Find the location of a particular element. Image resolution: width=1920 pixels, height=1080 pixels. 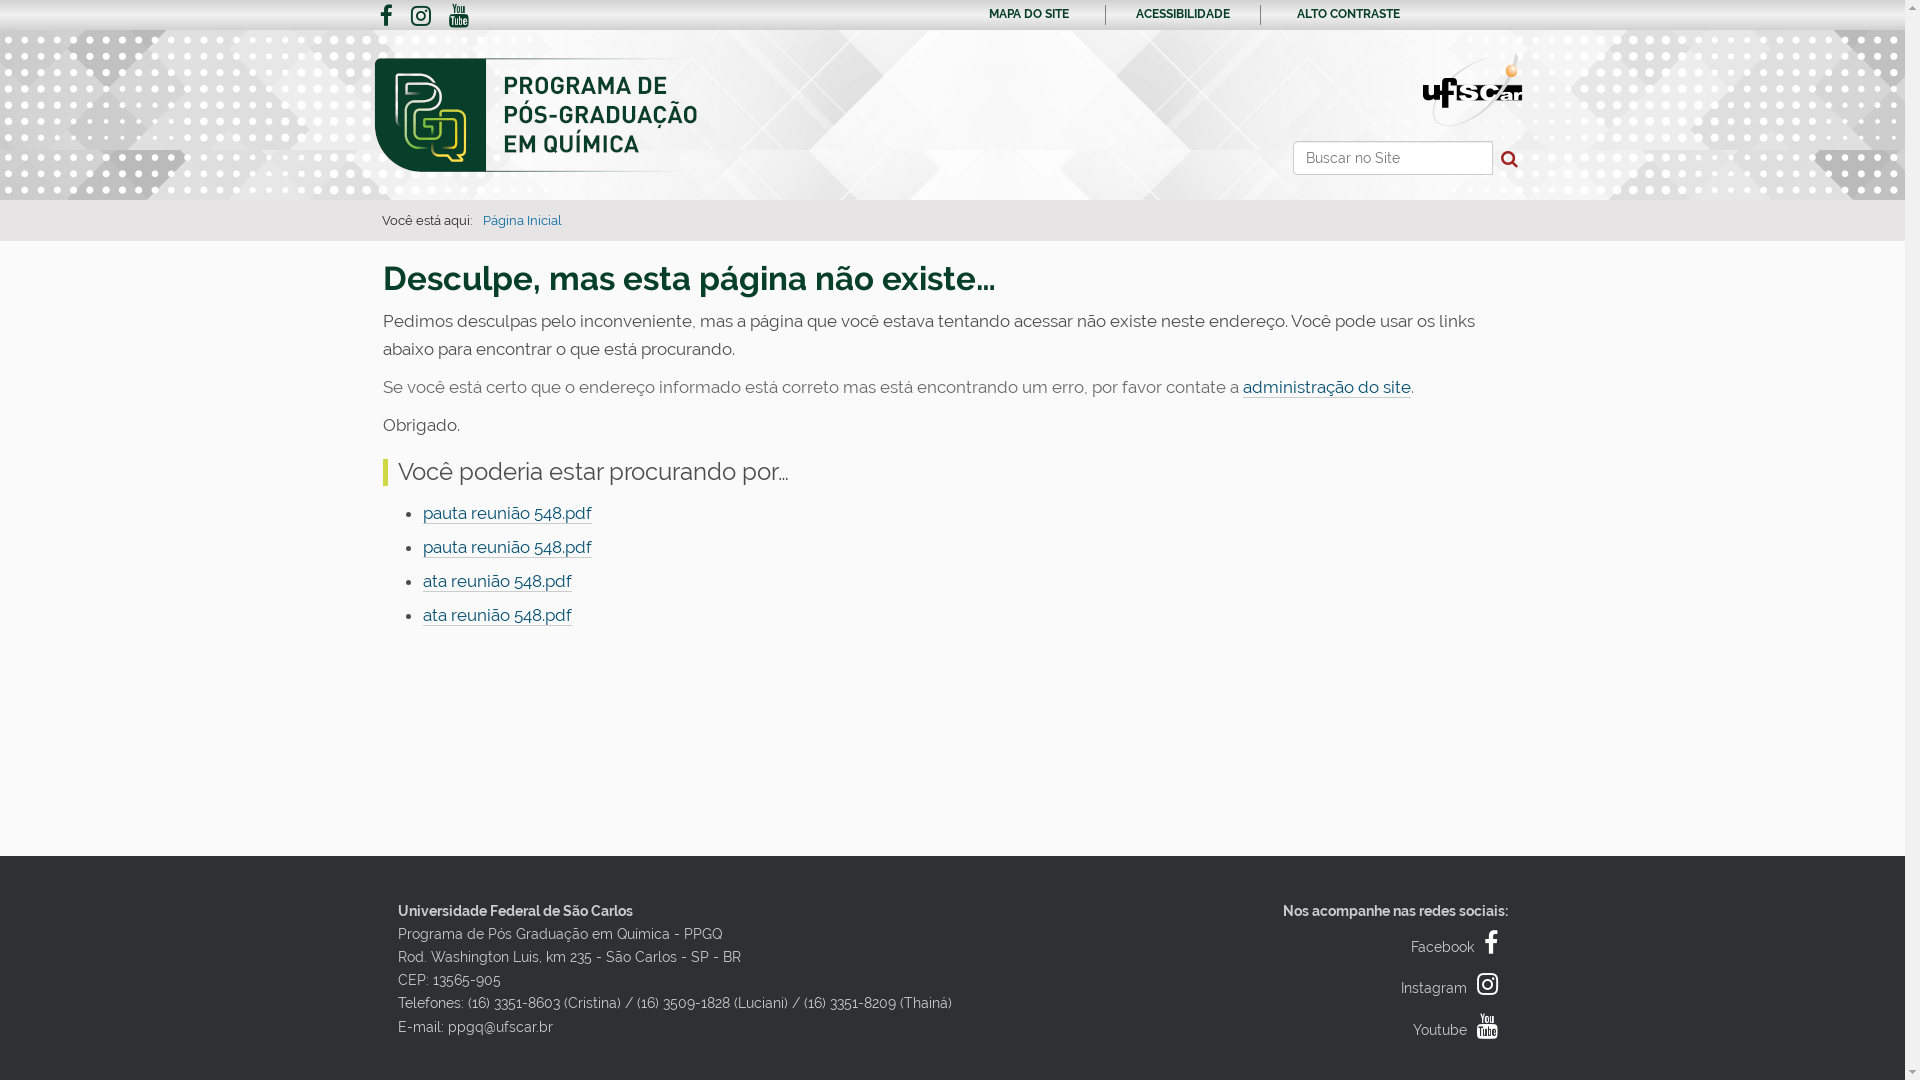

Youtube is located at coordinates (1460, 1030).